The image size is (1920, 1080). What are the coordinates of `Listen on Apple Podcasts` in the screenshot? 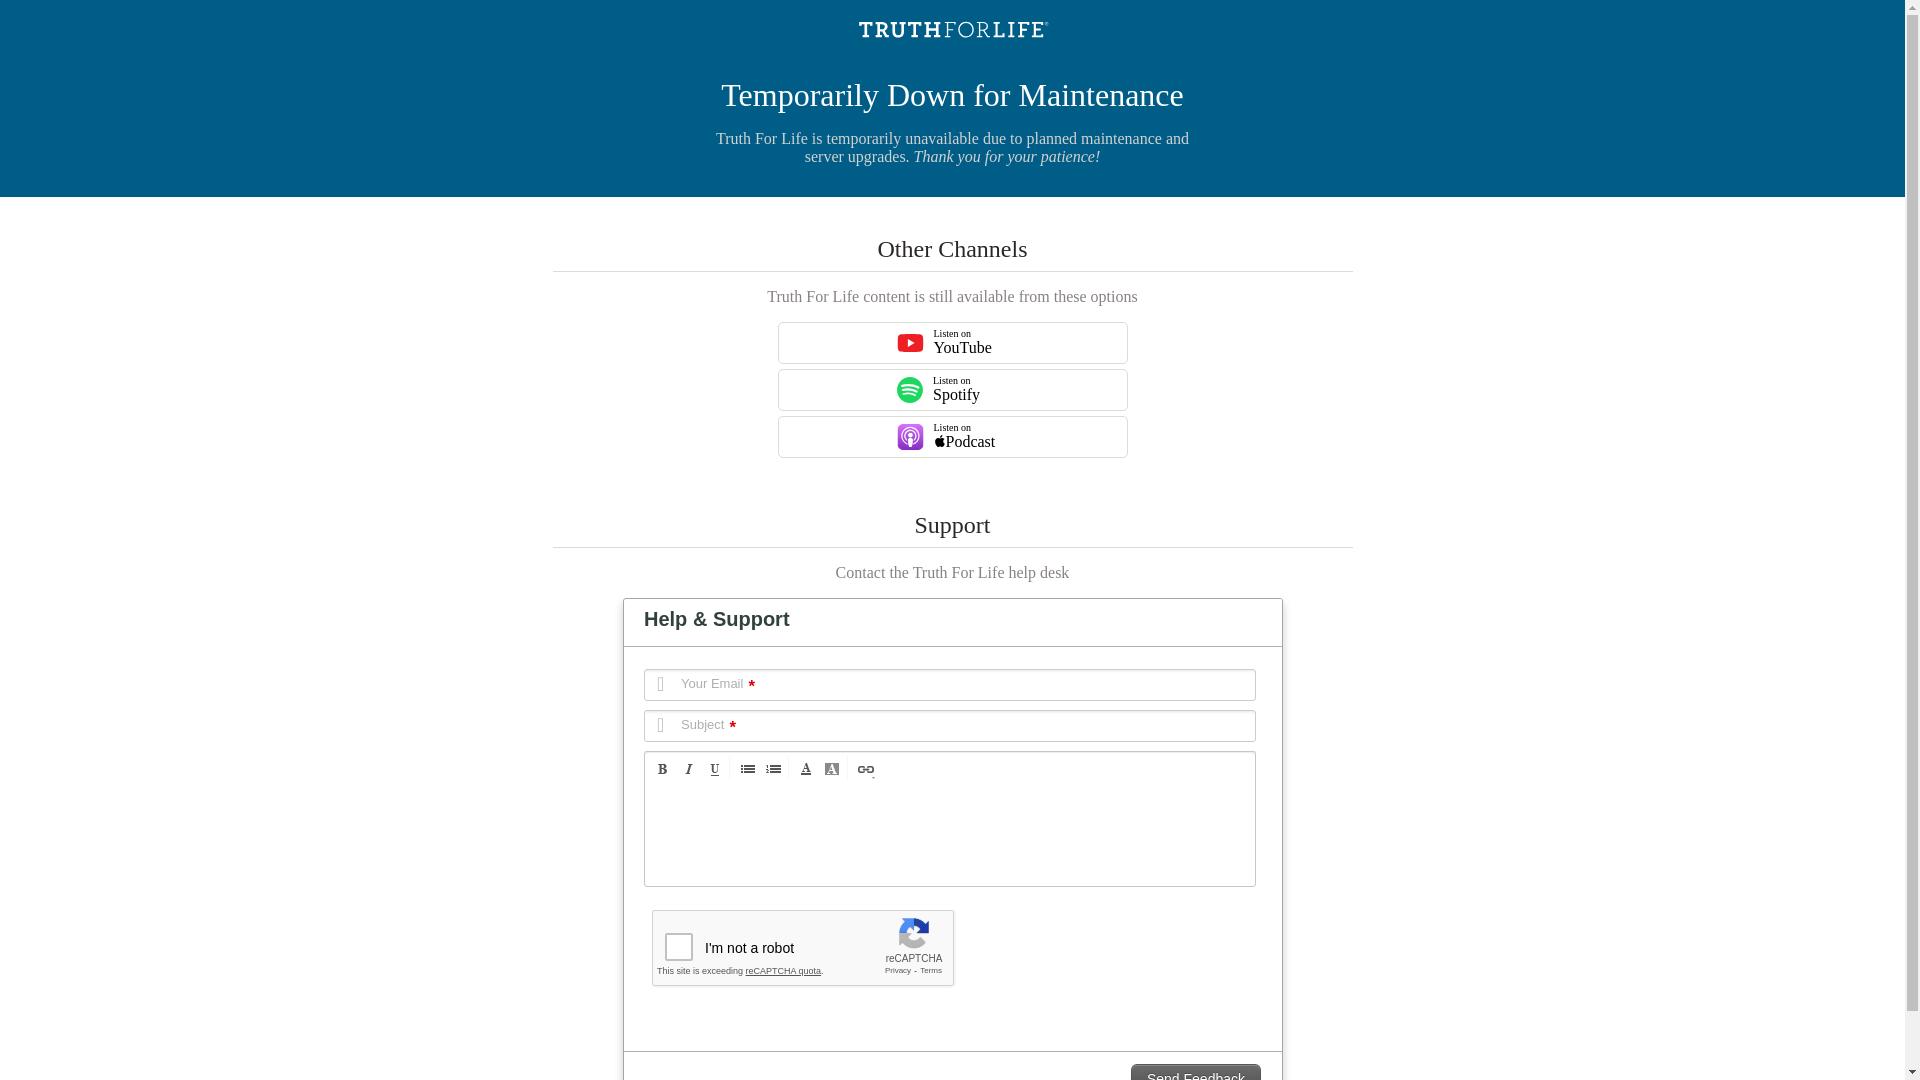 It's located at (910, 437).